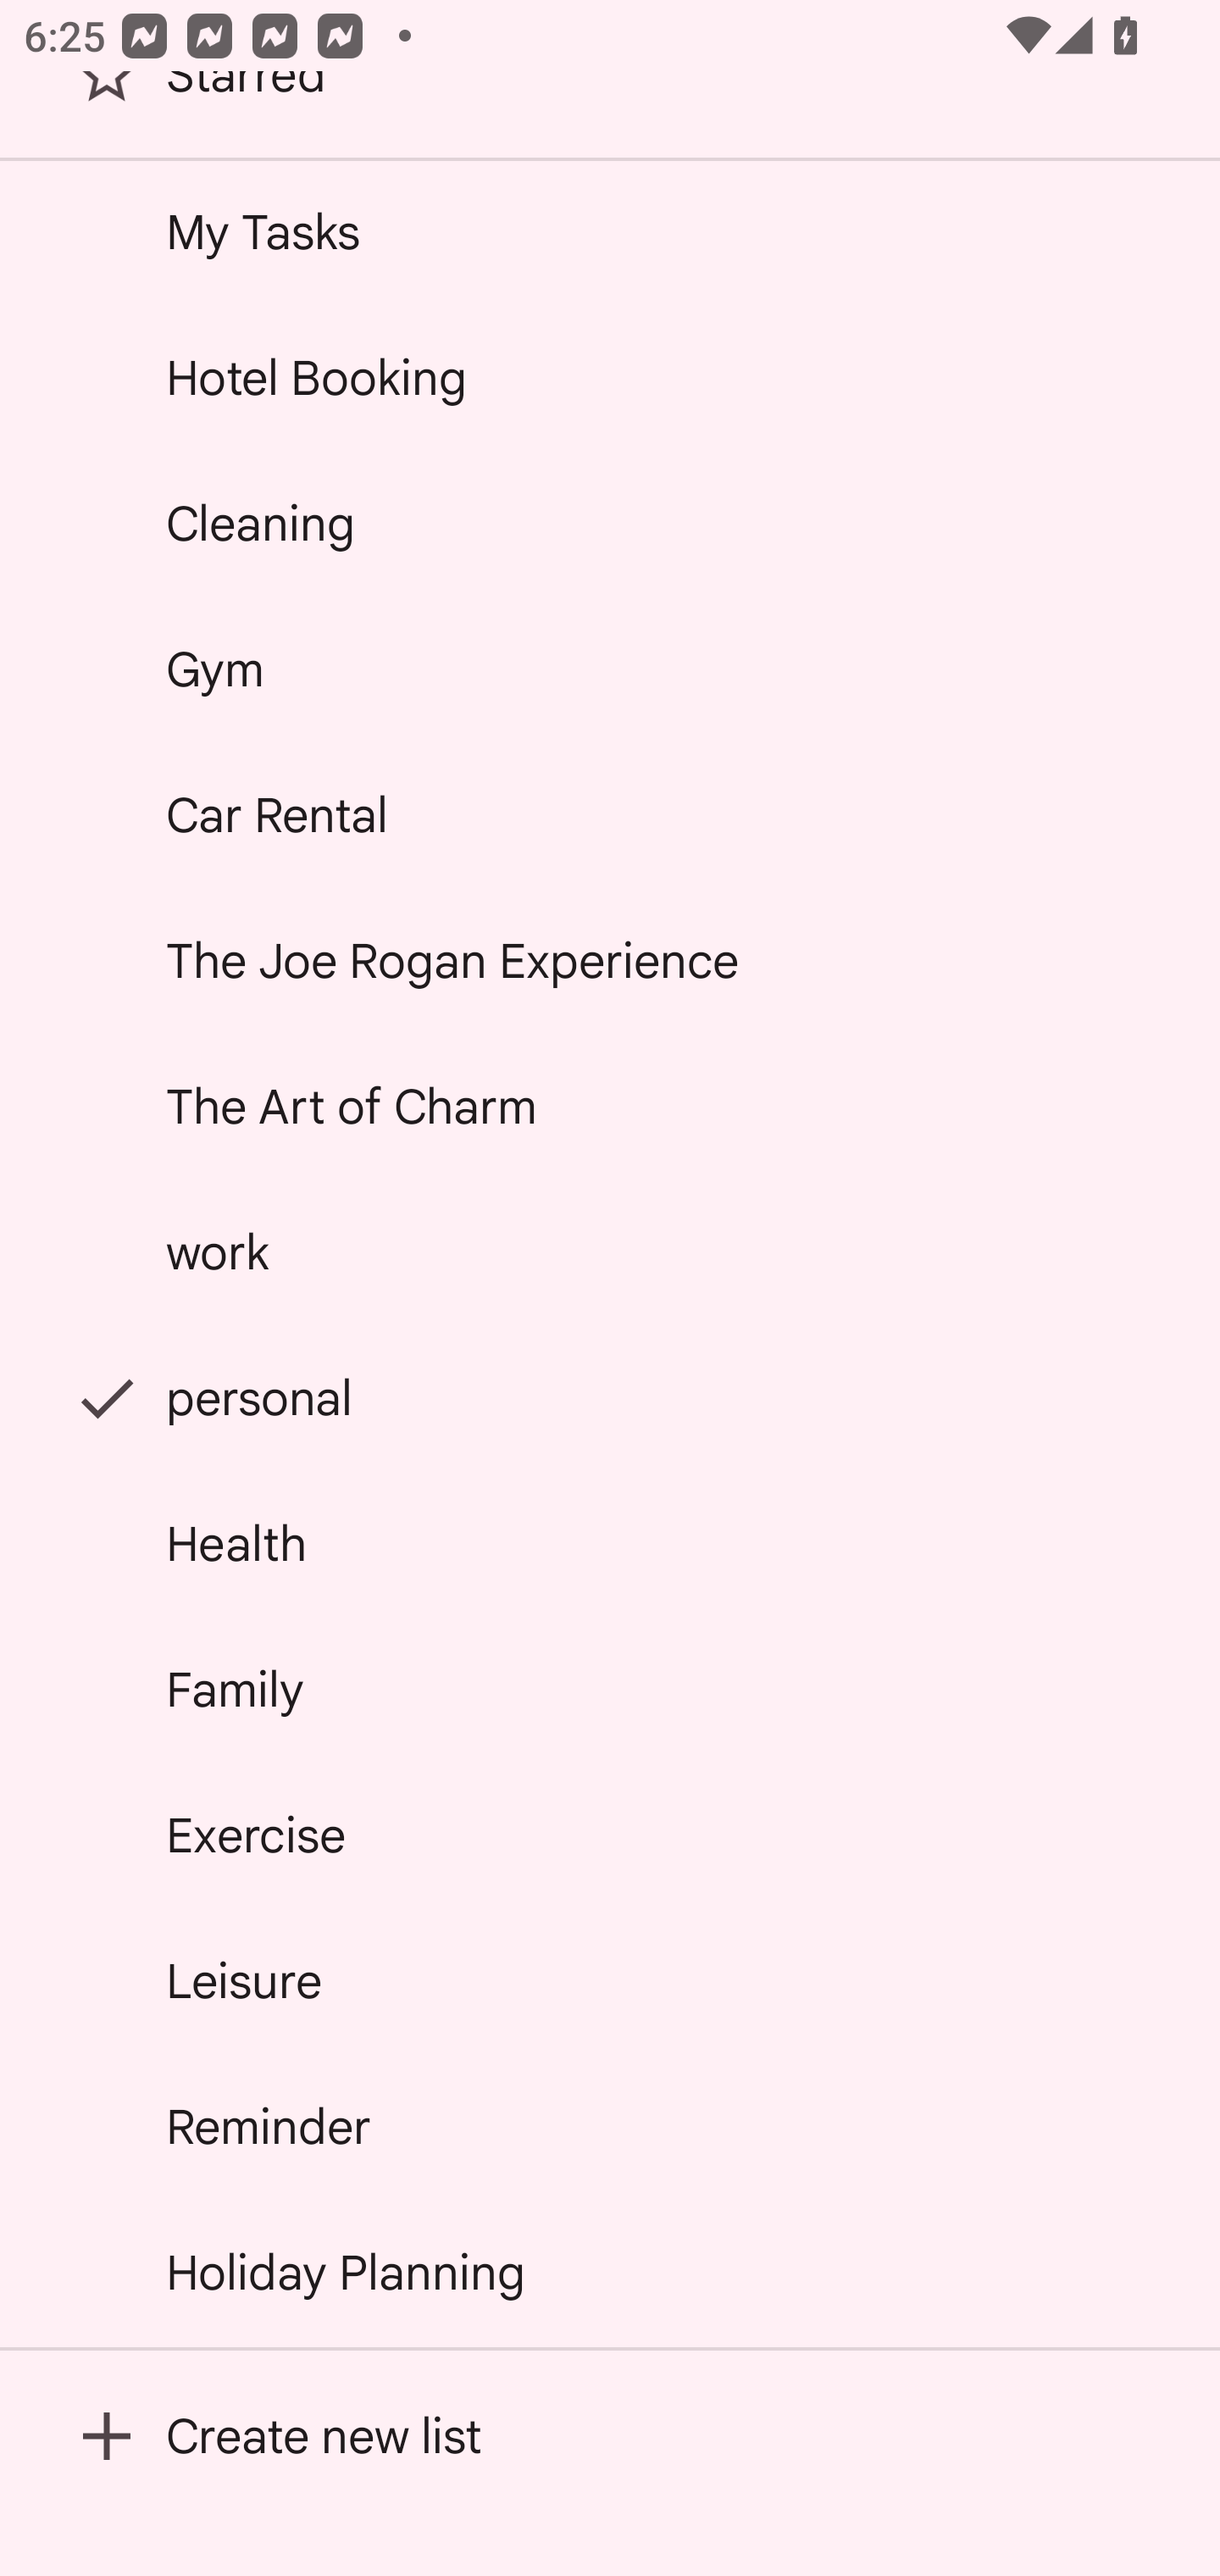 The width and height of the screenshot is (1220, 2576). I want to click on The Joe Rogan Experience, so click(610, 961).